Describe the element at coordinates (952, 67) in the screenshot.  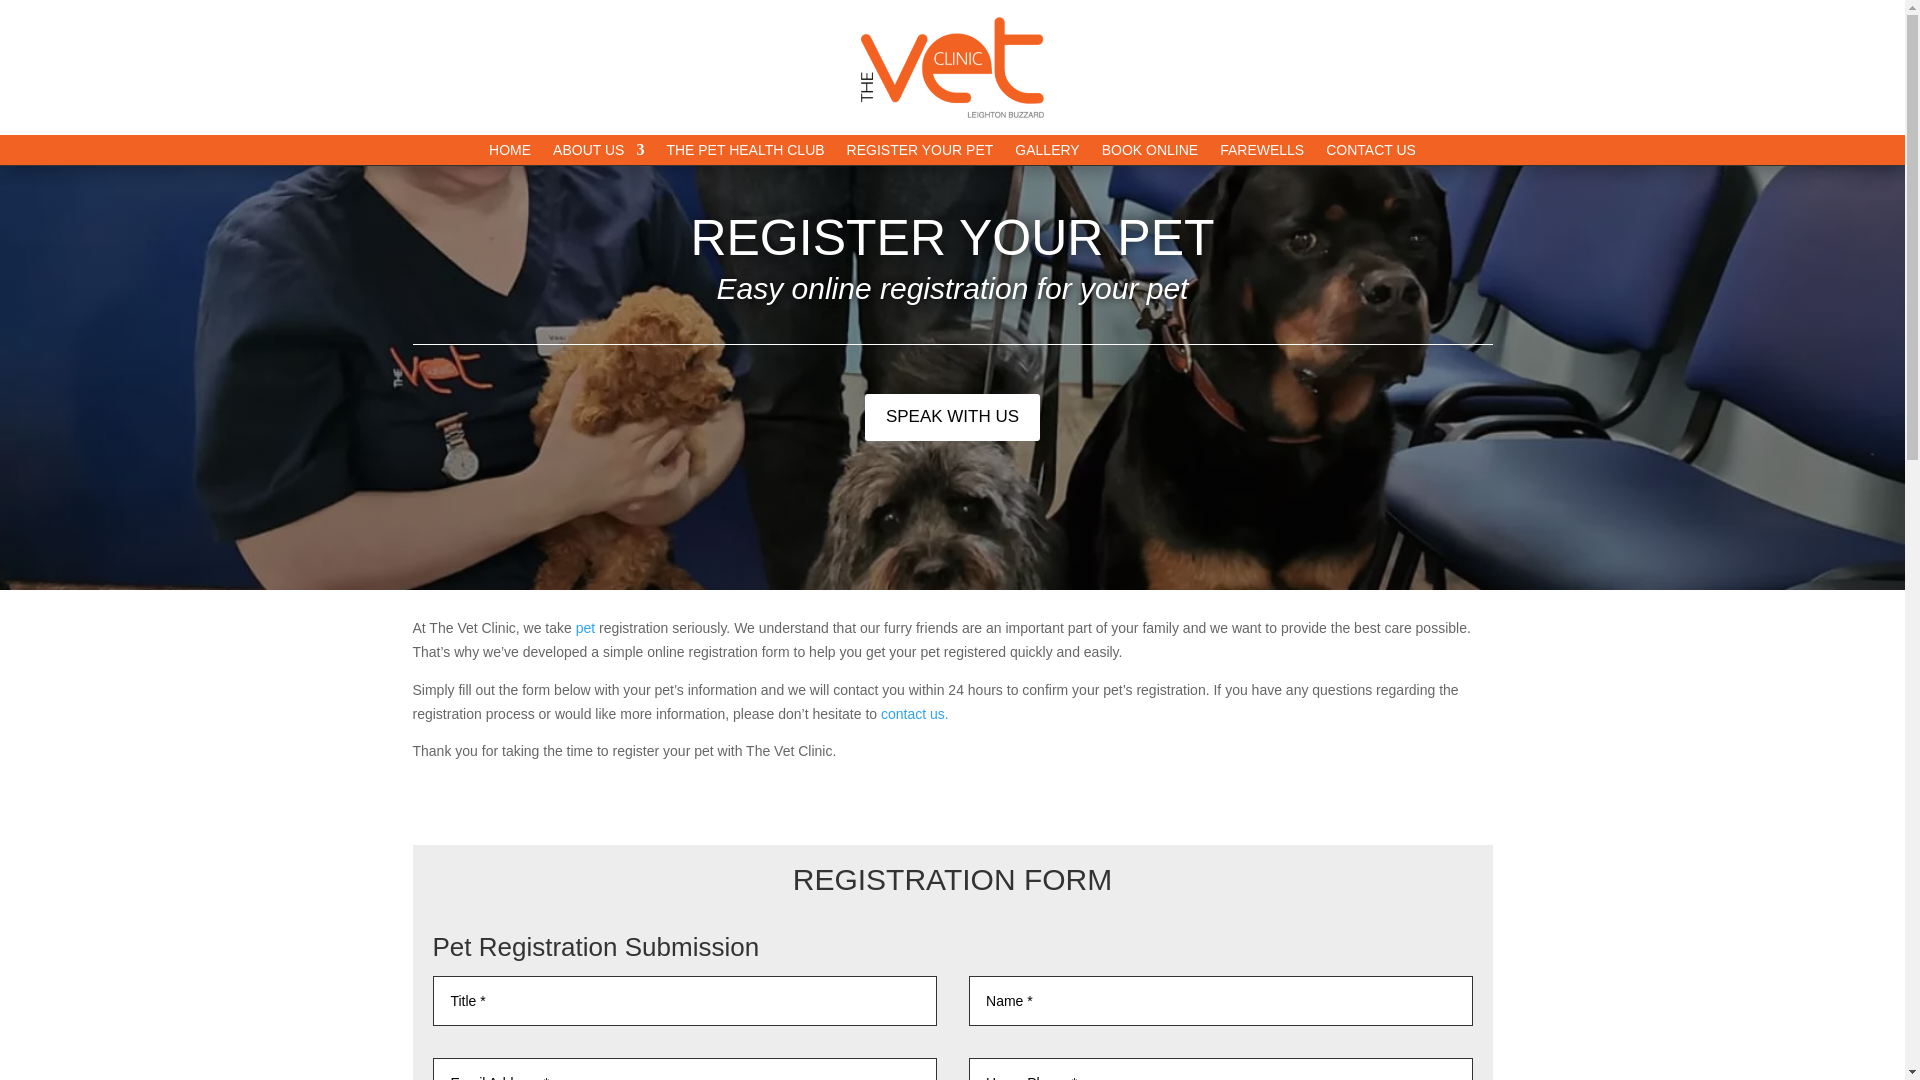
I see `logo` at that location.